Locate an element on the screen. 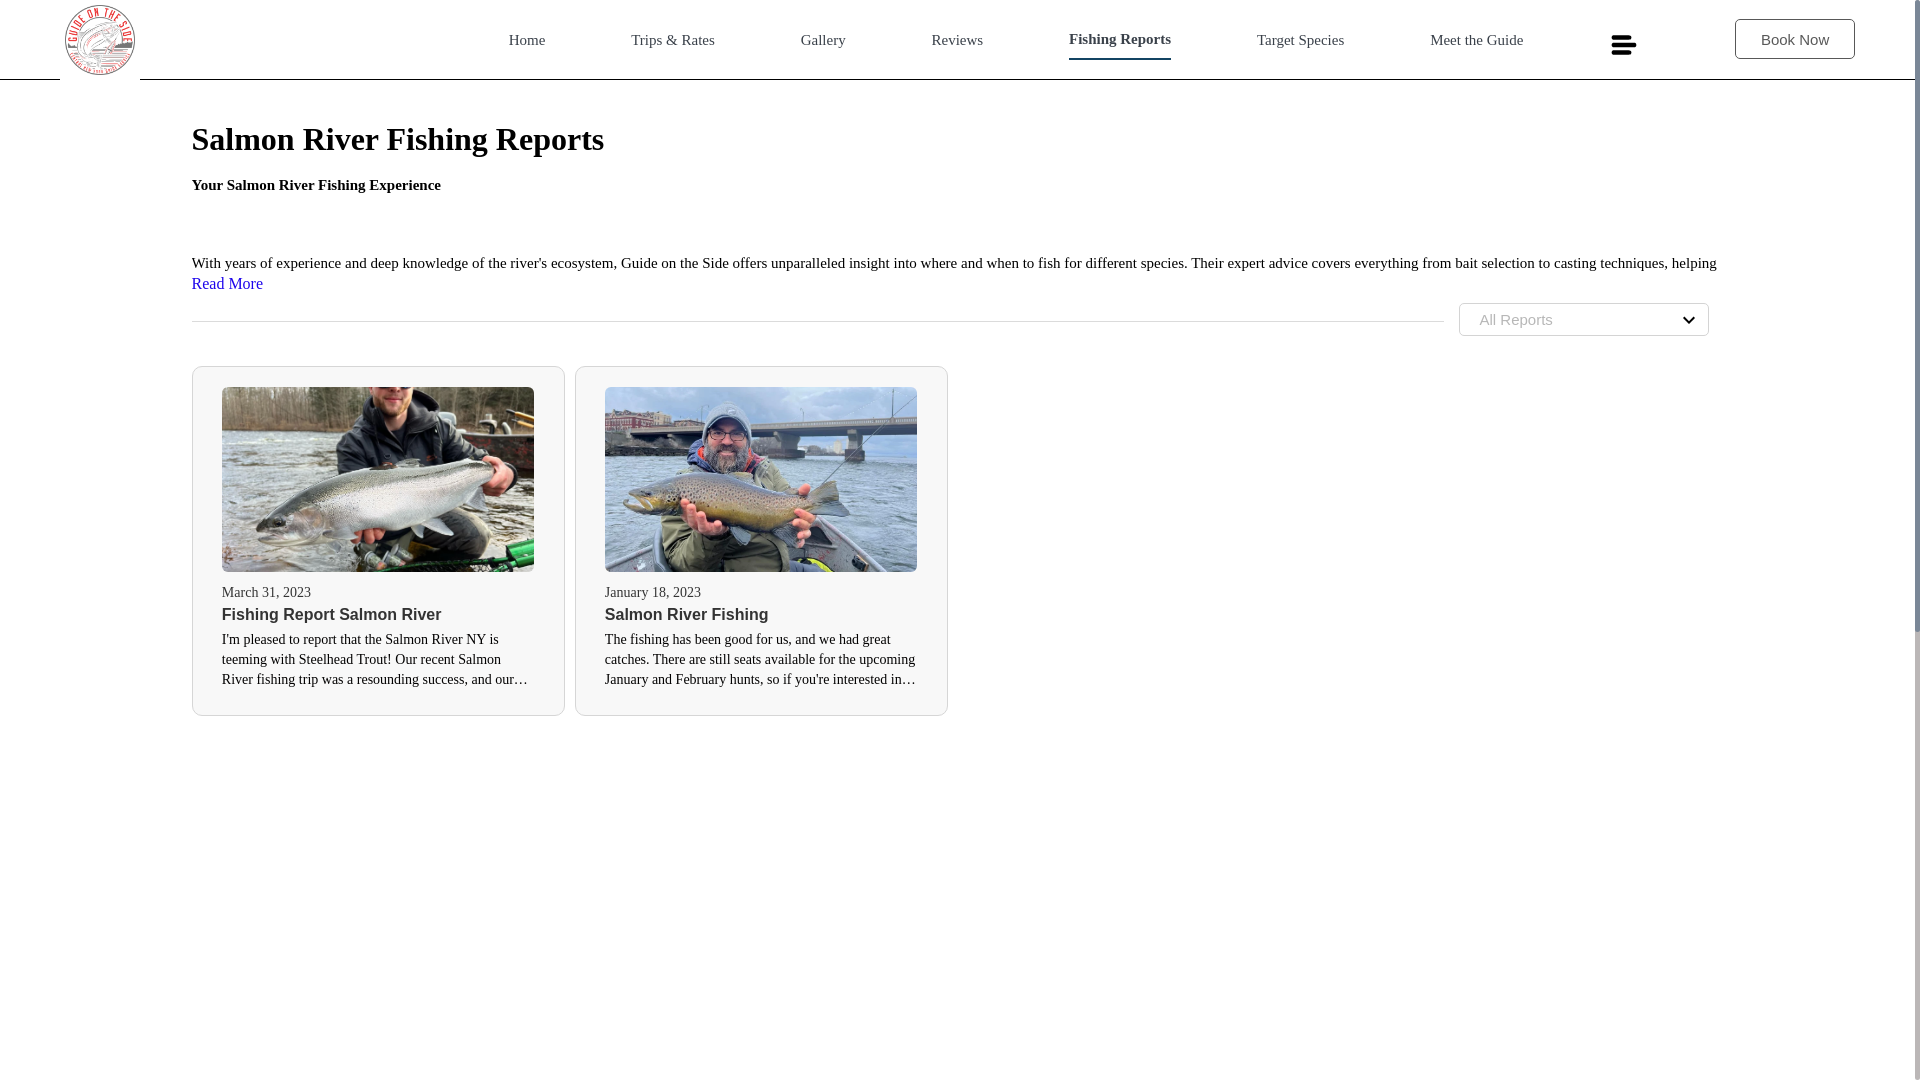 The height and width of the screenshot is (1080, 1920). Home is located at coordinates (526, 46).